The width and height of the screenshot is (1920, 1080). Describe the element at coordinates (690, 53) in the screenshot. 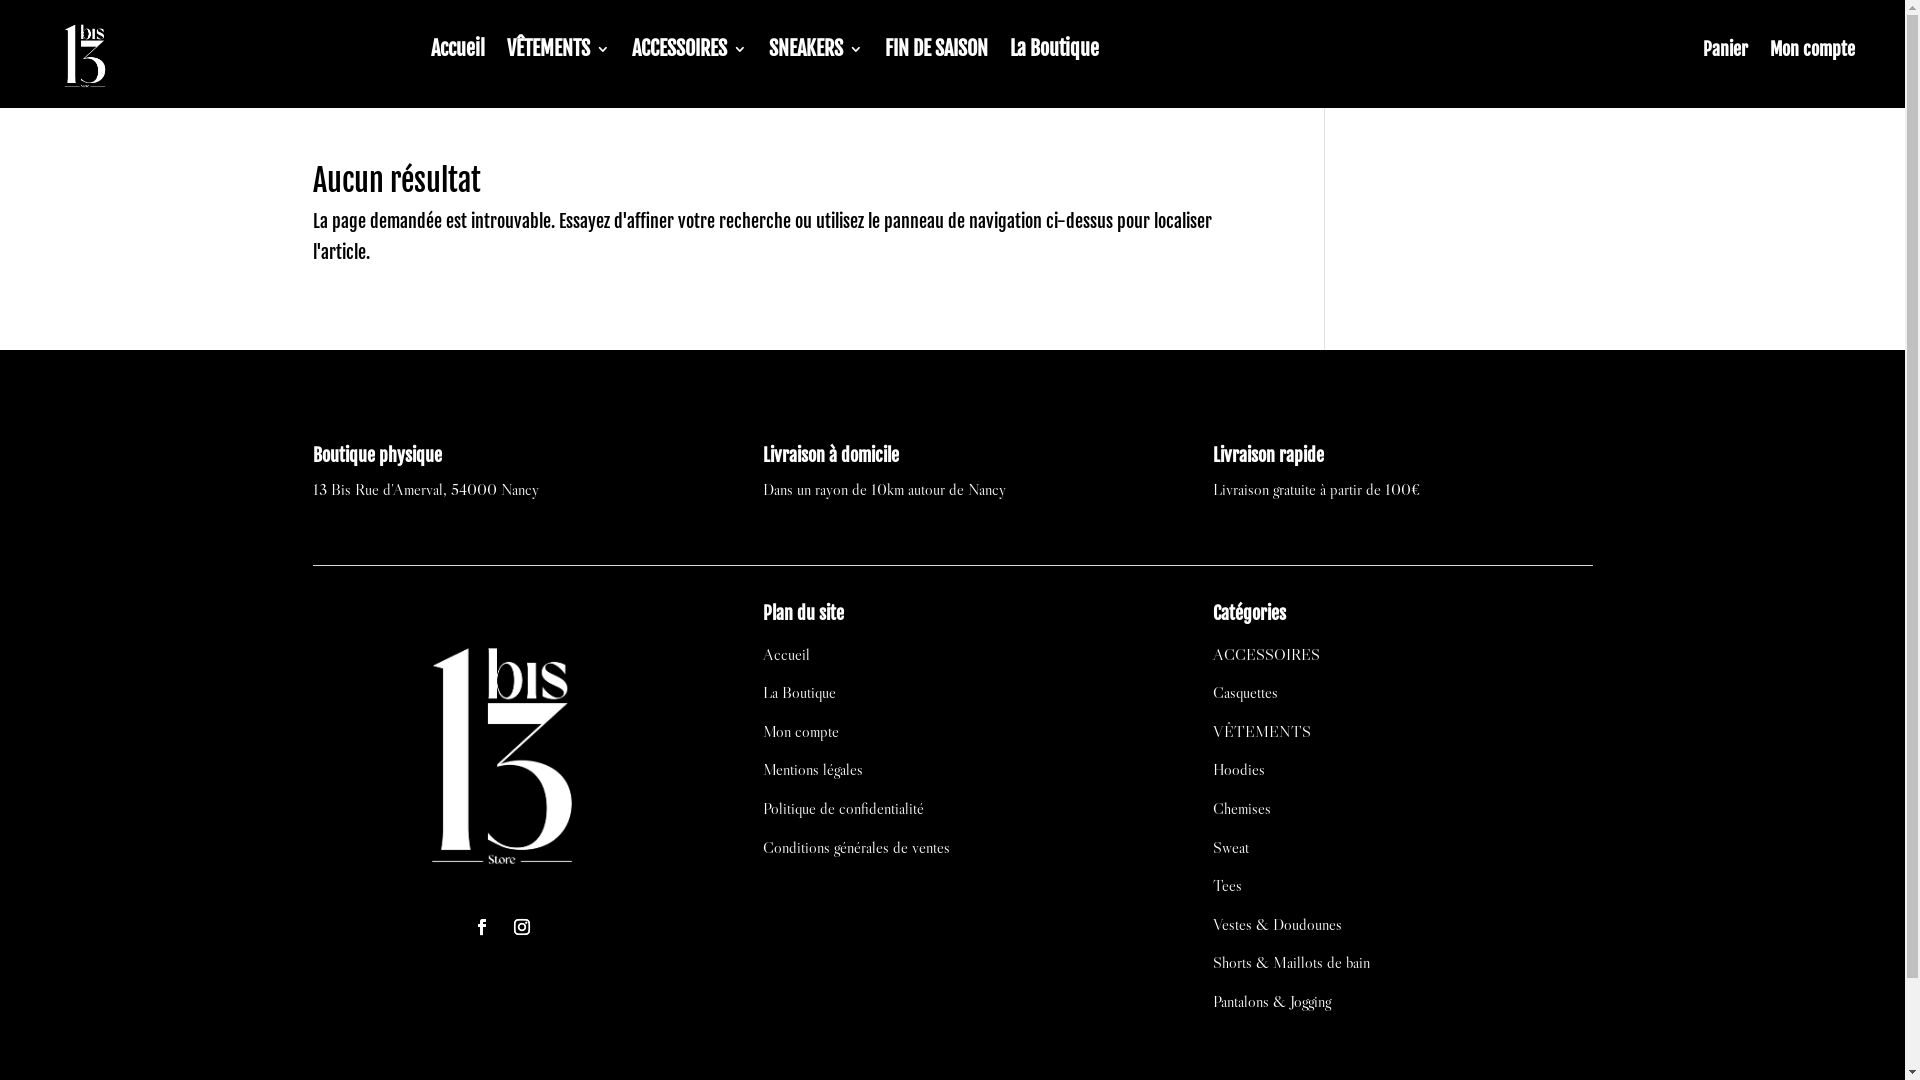

I see `ACCESSOIRES` at that location.